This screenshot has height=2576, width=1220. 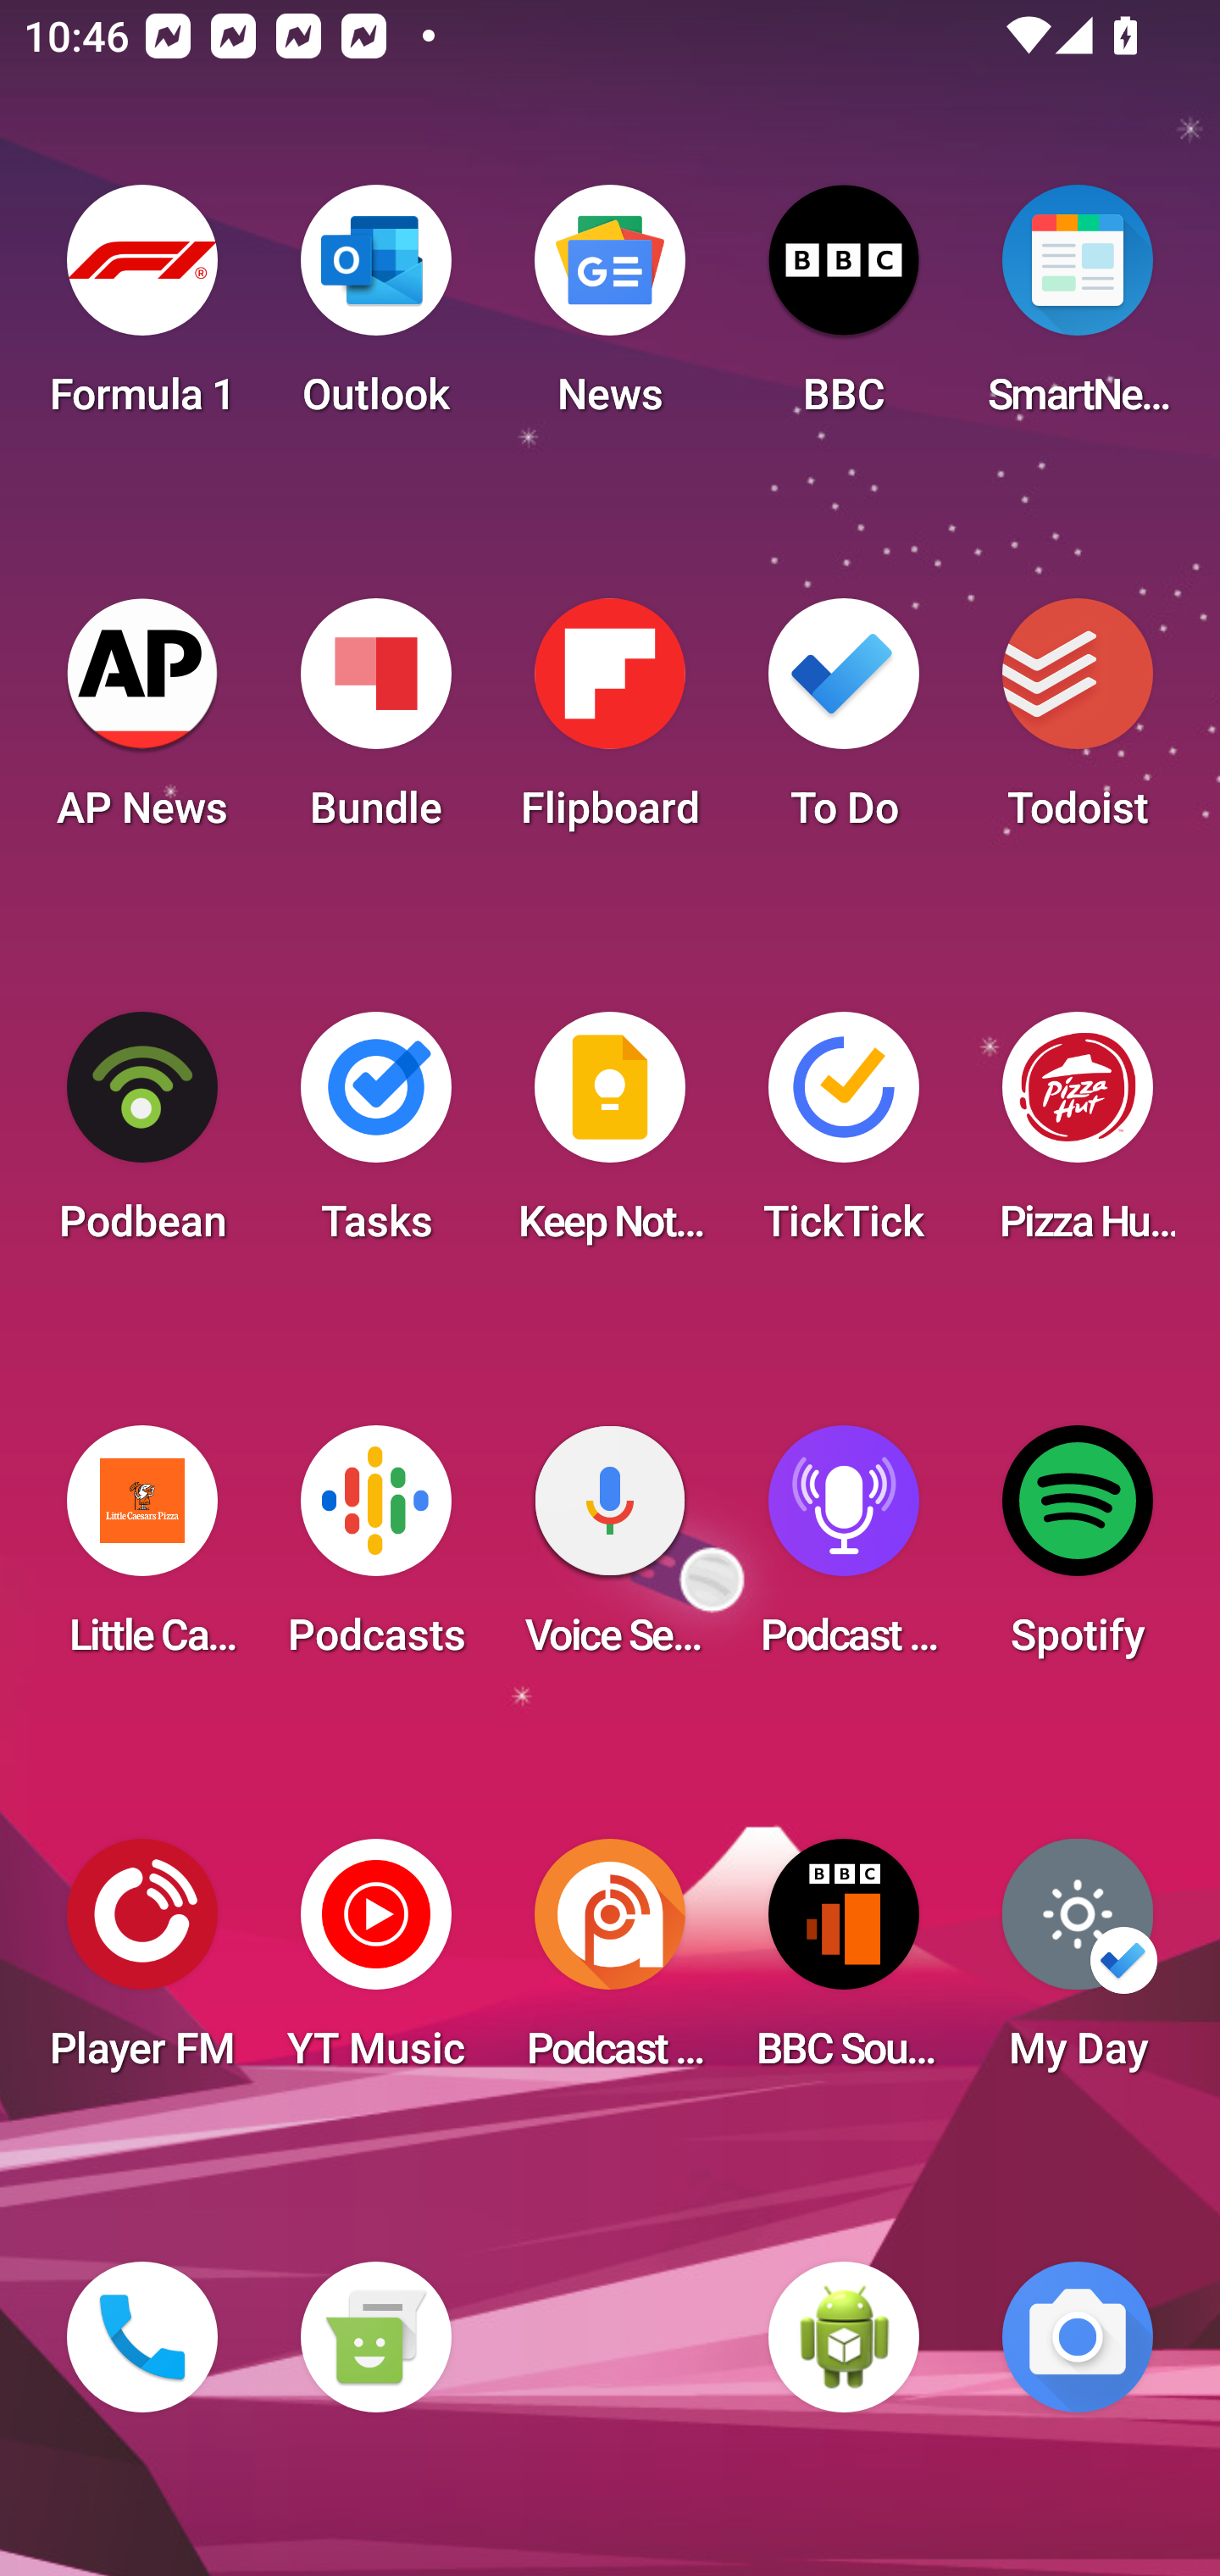 What do you see at coordinates (844, 1551) in the screenshot?
I see `Podcast Player` at bounding box center [844, 1551].